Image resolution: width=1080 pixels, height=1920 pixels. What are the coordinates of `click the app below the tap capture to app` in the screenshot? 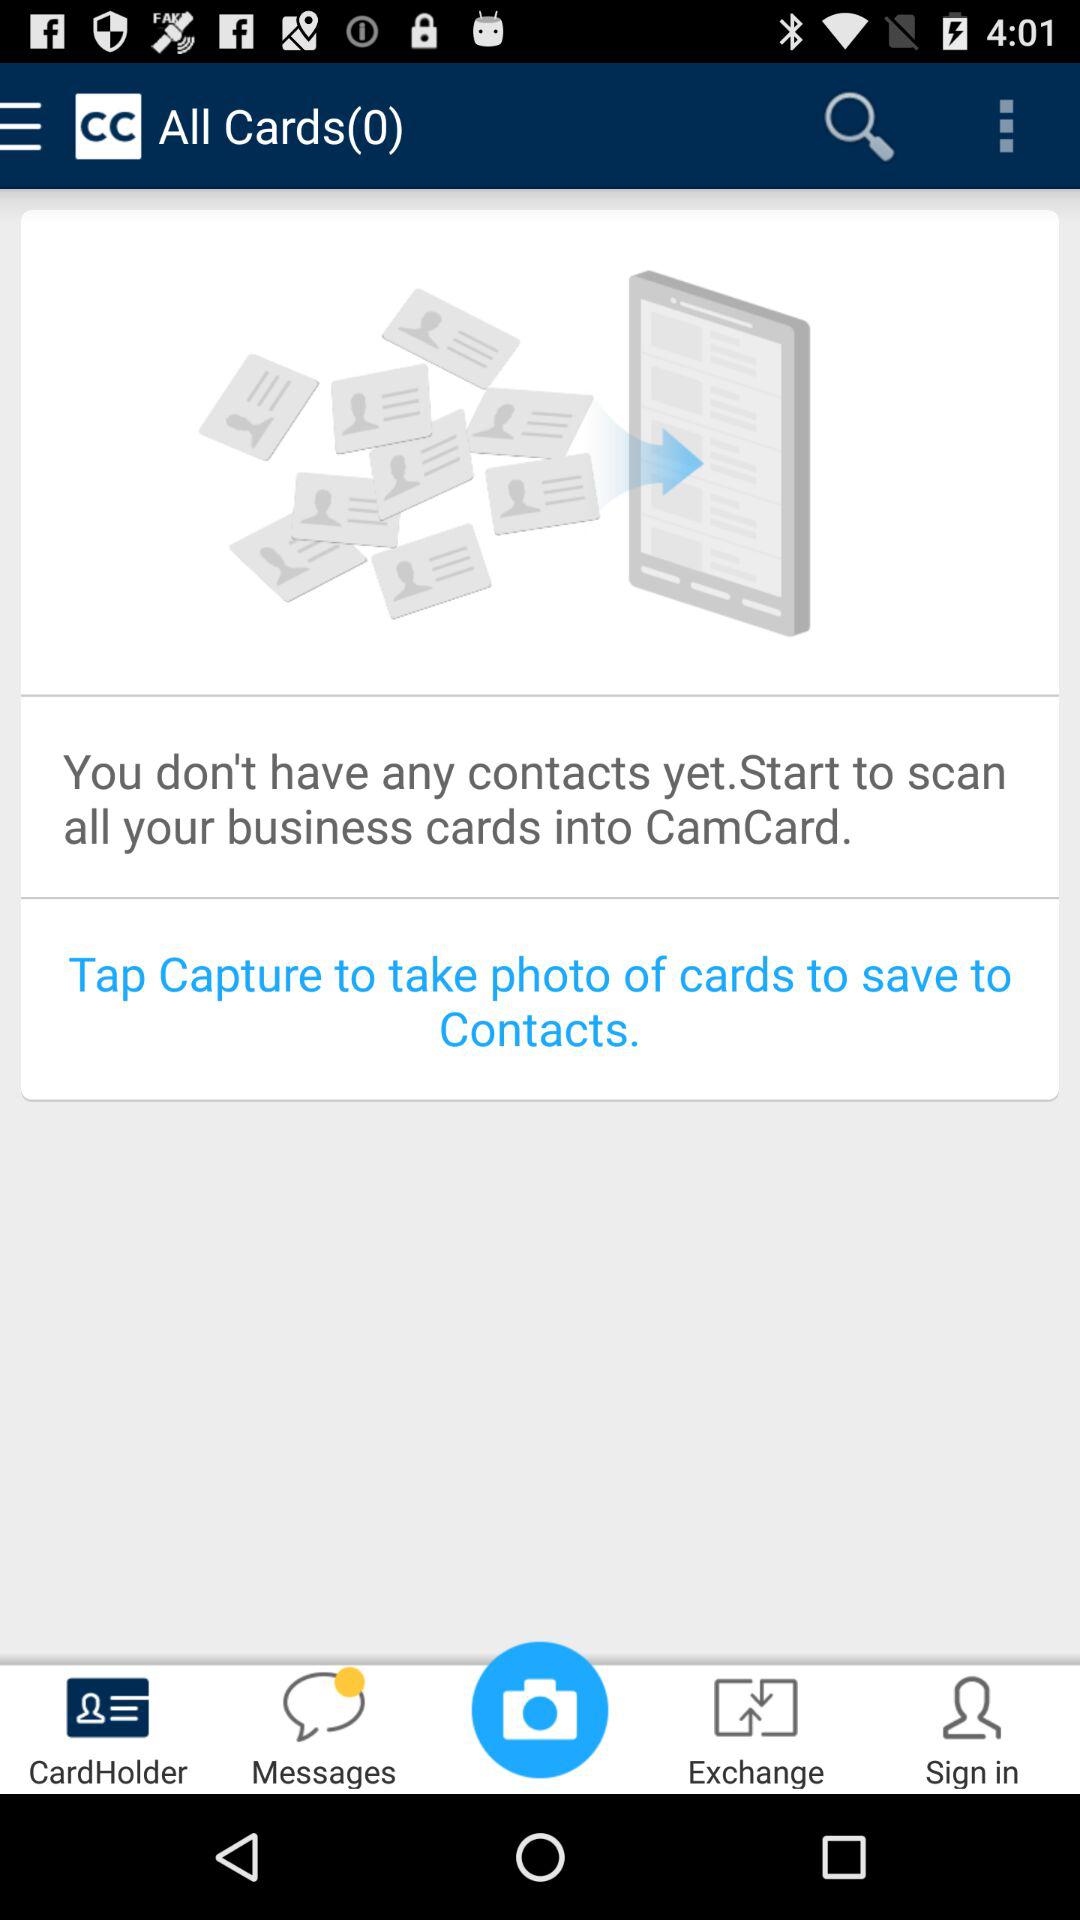 It's located at (540, 1710).